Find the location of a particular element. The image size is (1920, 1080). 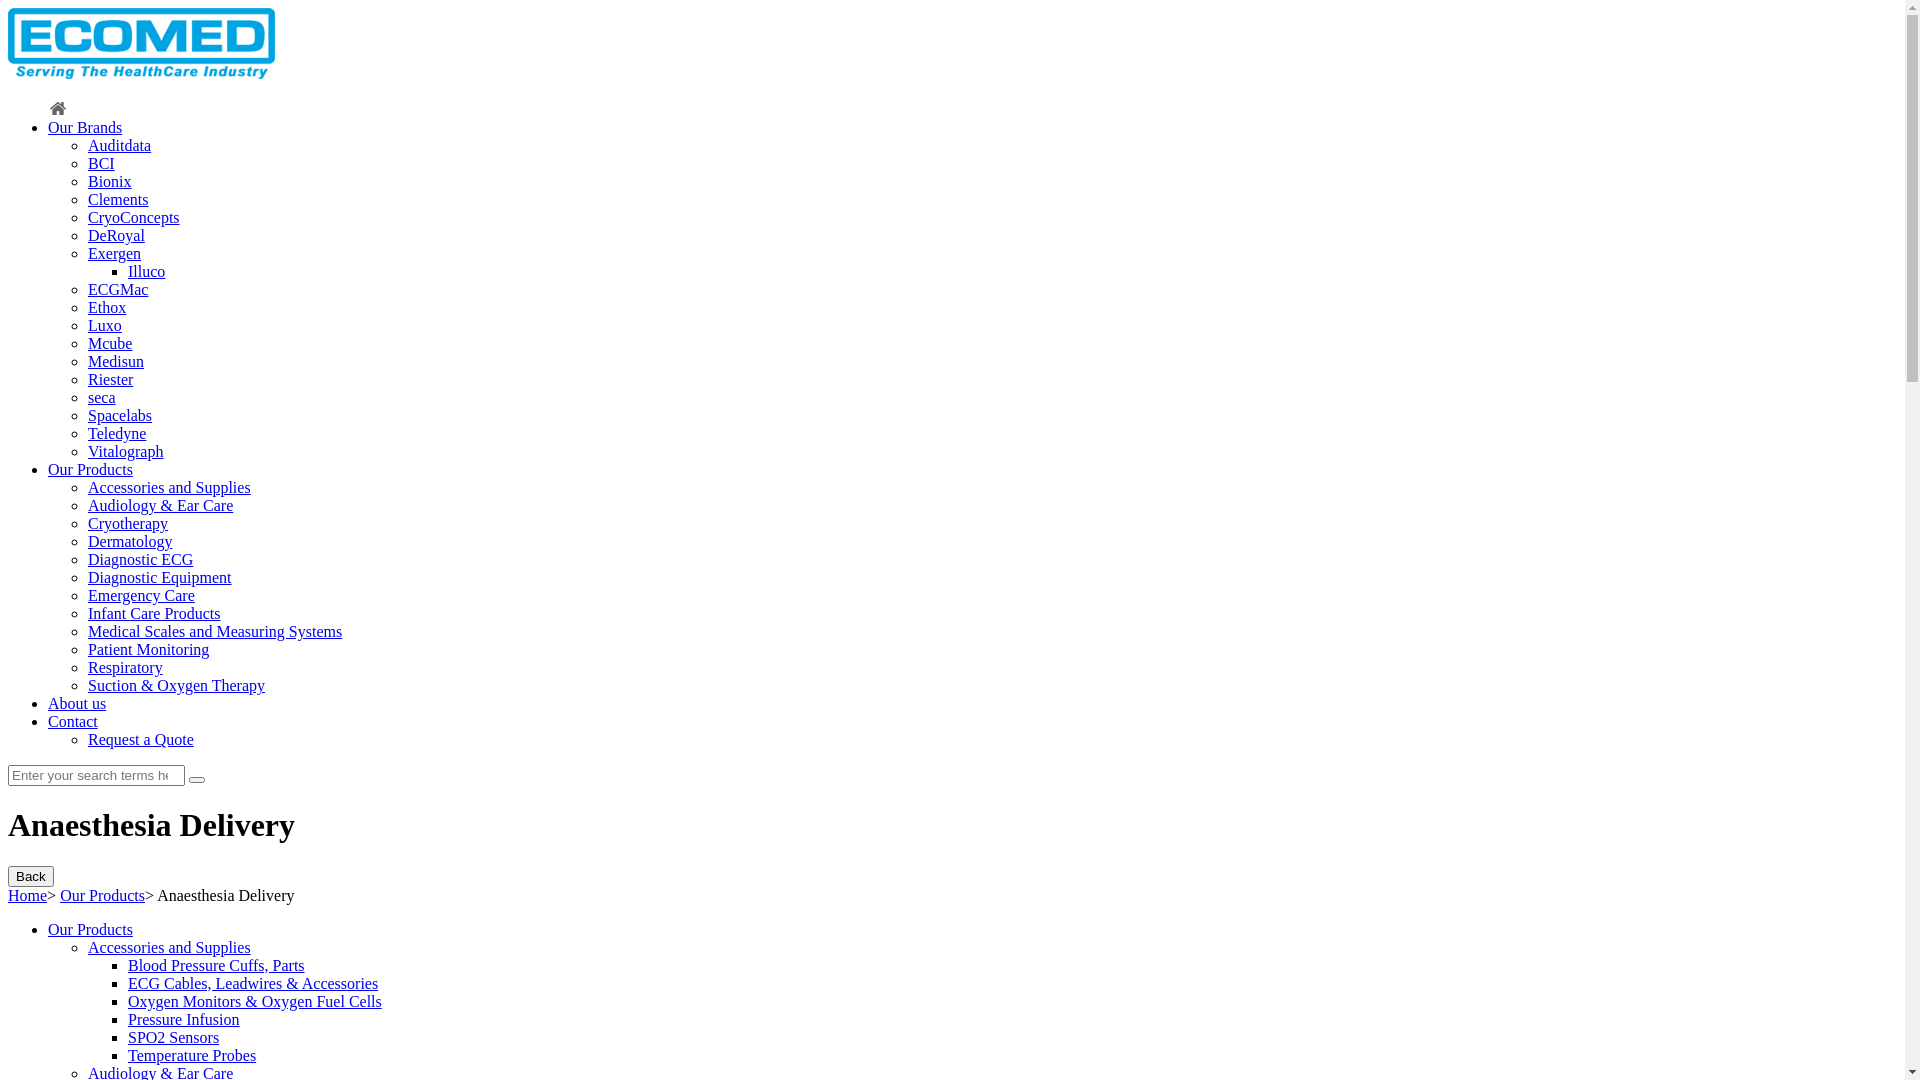

Our Products is located at coordinates (102, 896).